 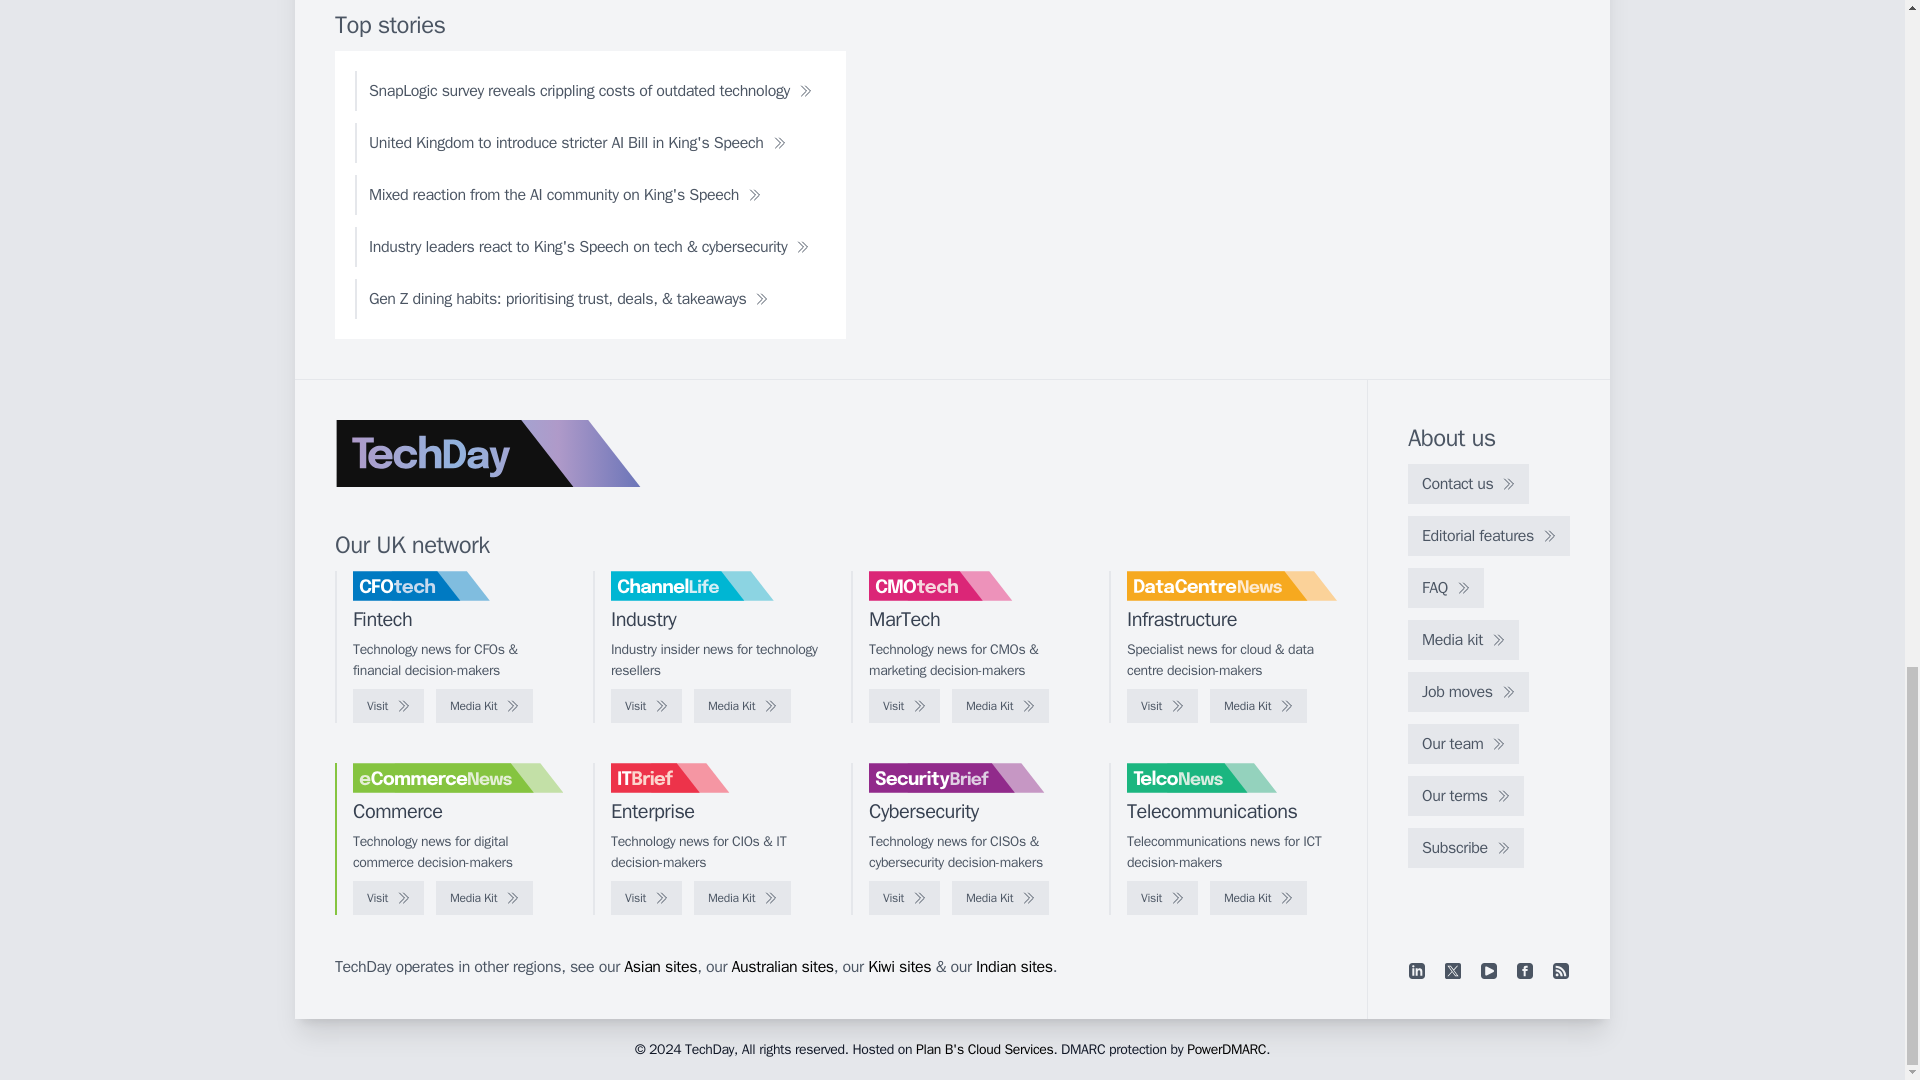 I want to click on Media Kit, so click(x=484, y=706).